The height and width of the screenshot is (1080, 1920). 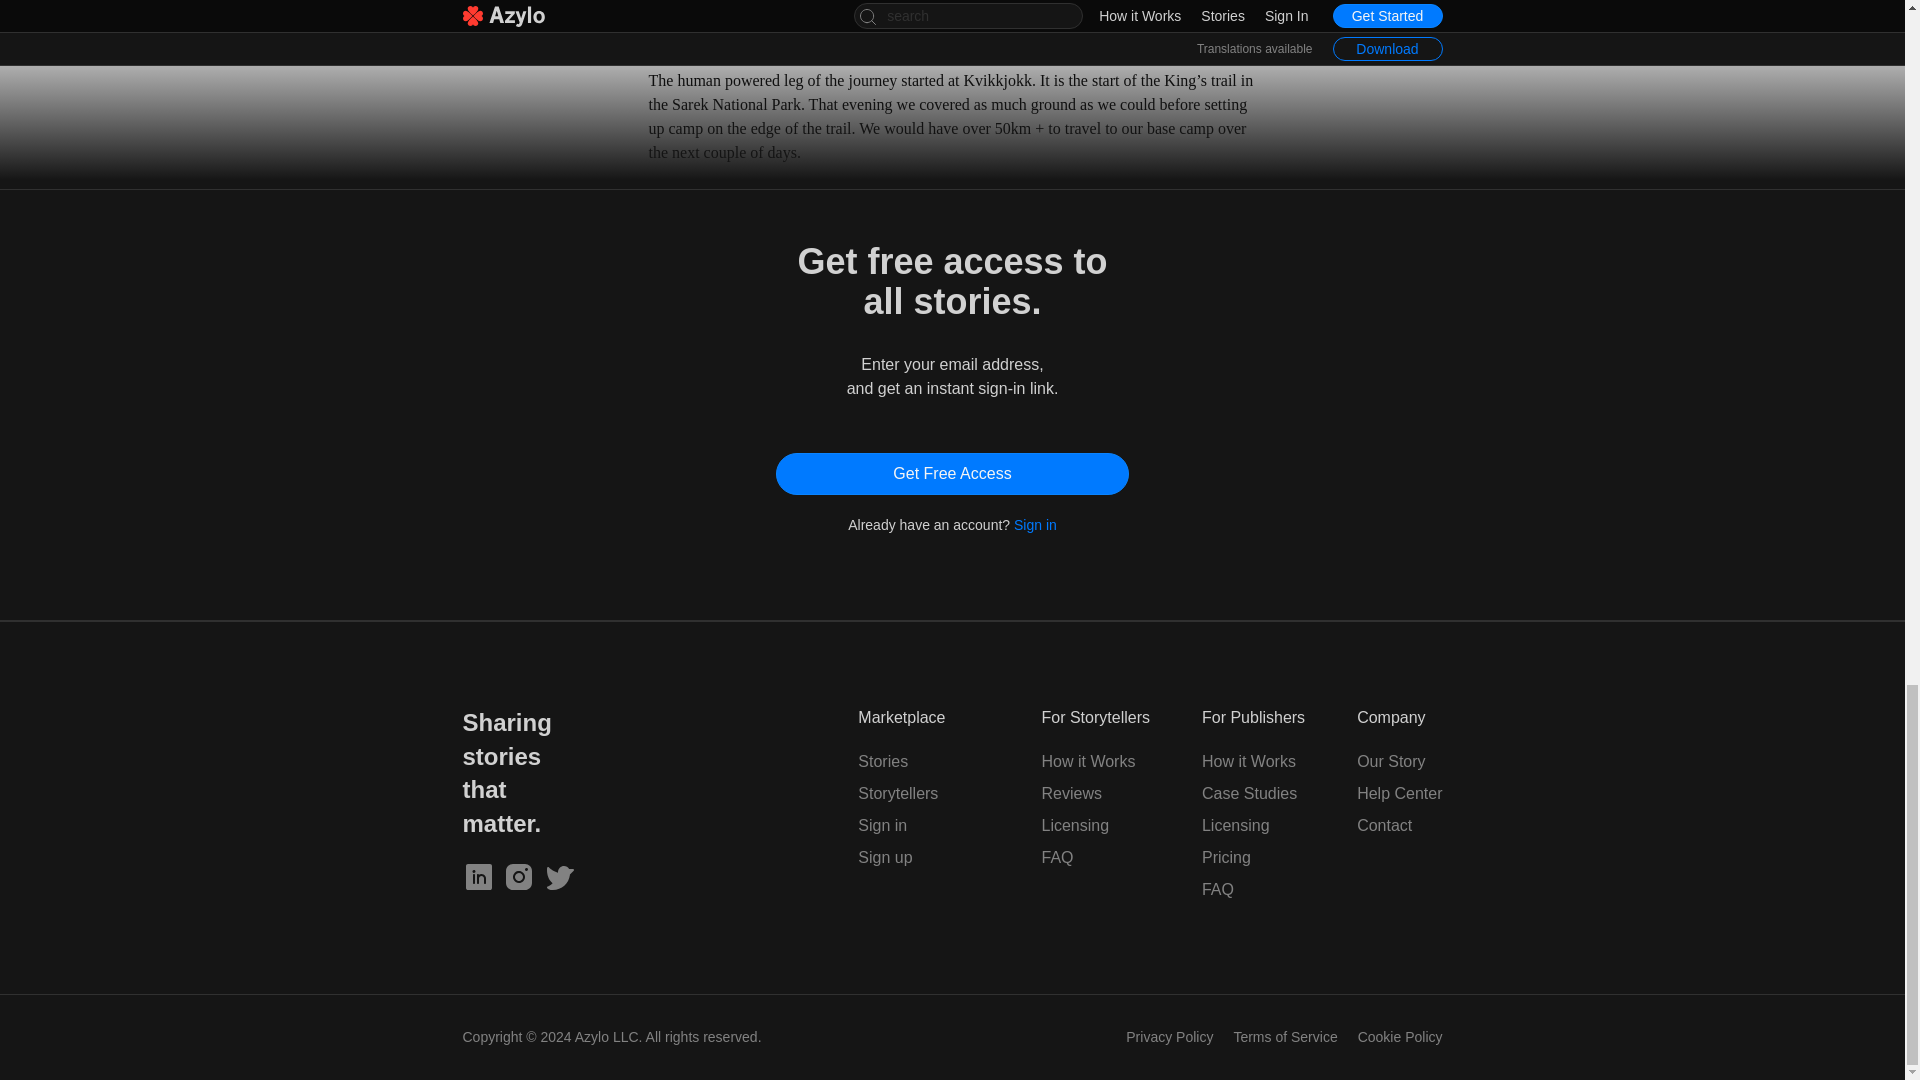 What do you see at coordinates (1284, 1037) in the screenshot?
I see `Terms of Service` at bounding box center [1284, 1037].